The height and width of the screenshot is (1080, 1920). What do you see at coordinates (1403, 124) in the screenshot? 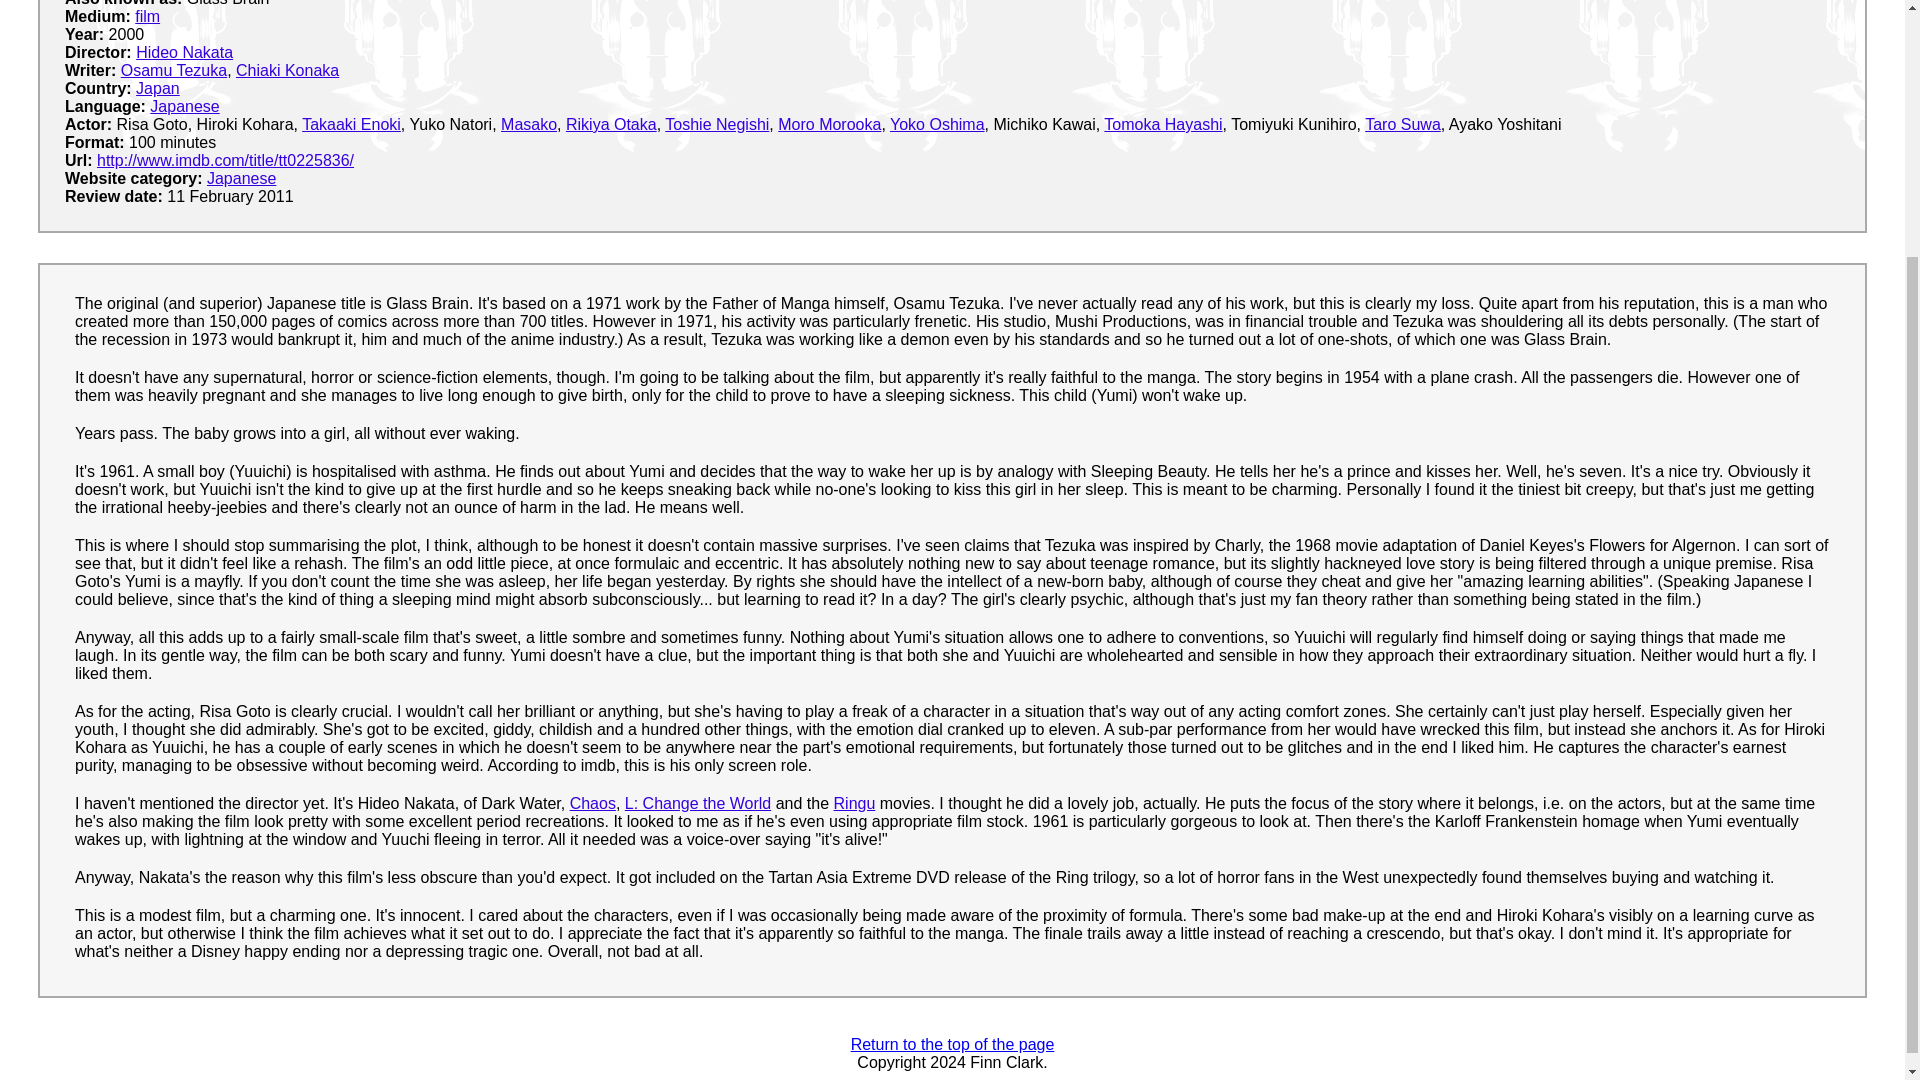
I see `Taro Suwa` at bounding box center [1403, 124].